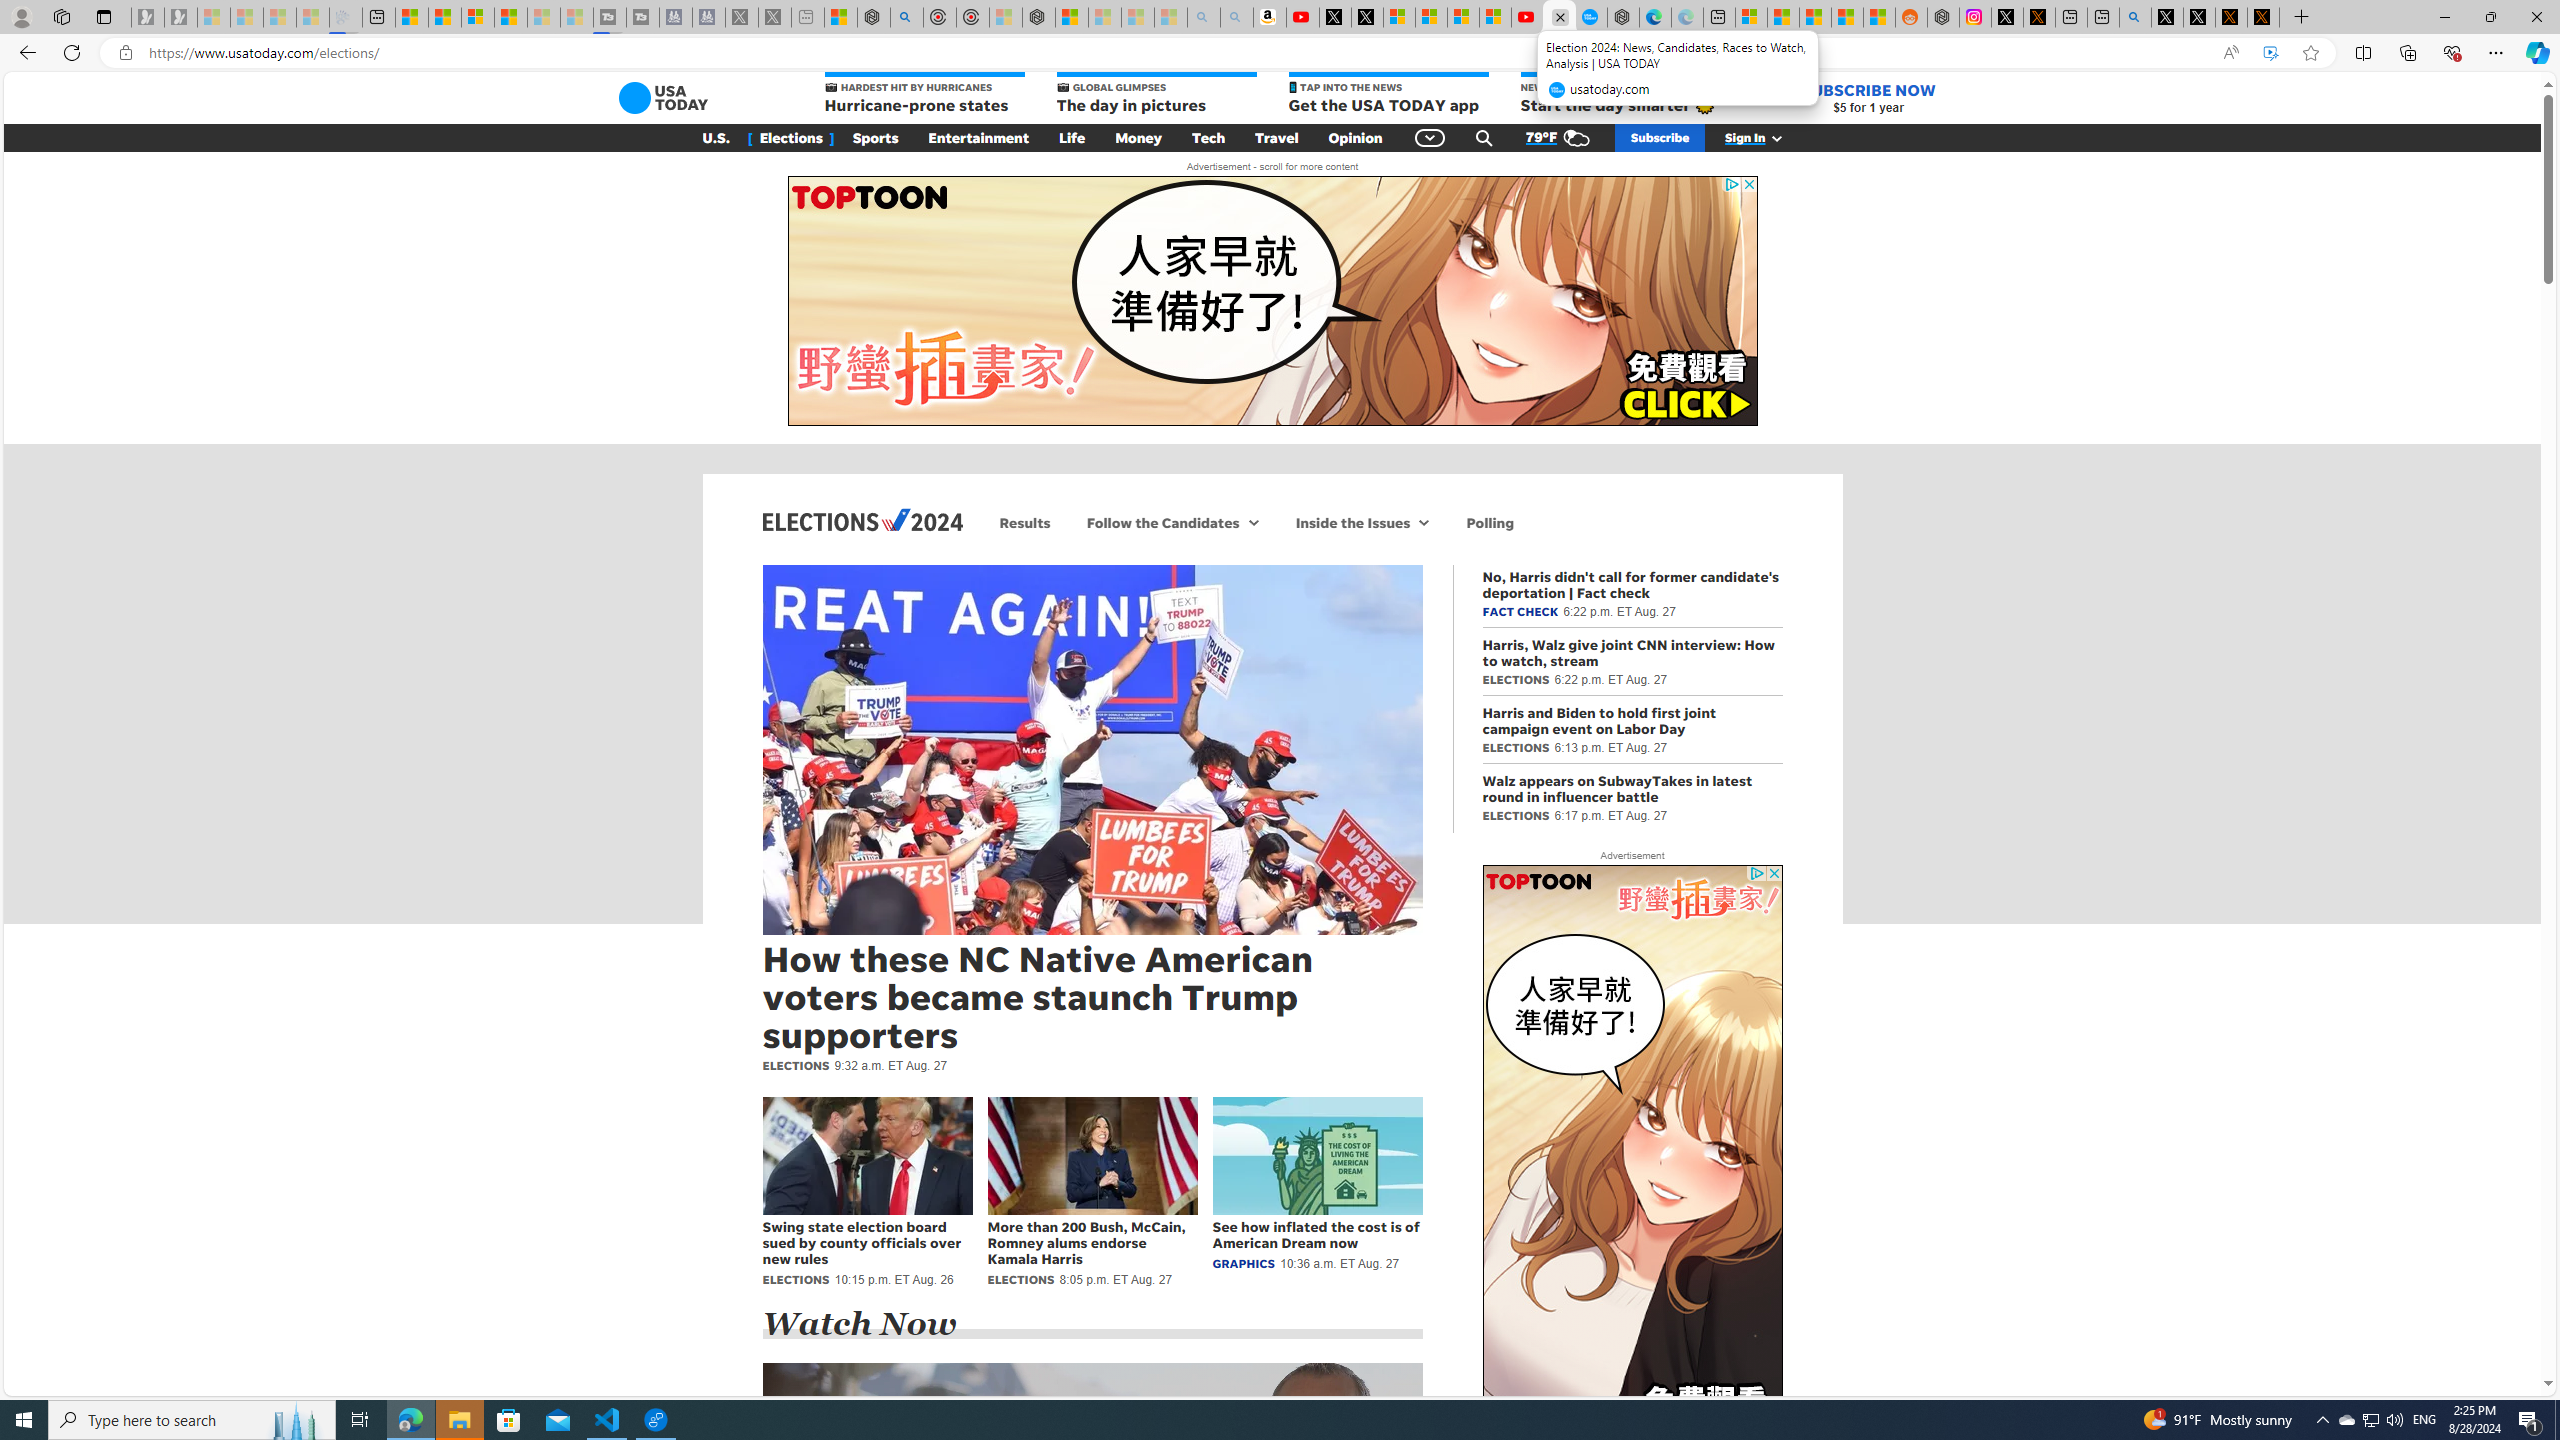  What do you see at coordinates (808, 17) in the screenshot?
I see `New tab - Sleeping` at bounding box center [808, 17].